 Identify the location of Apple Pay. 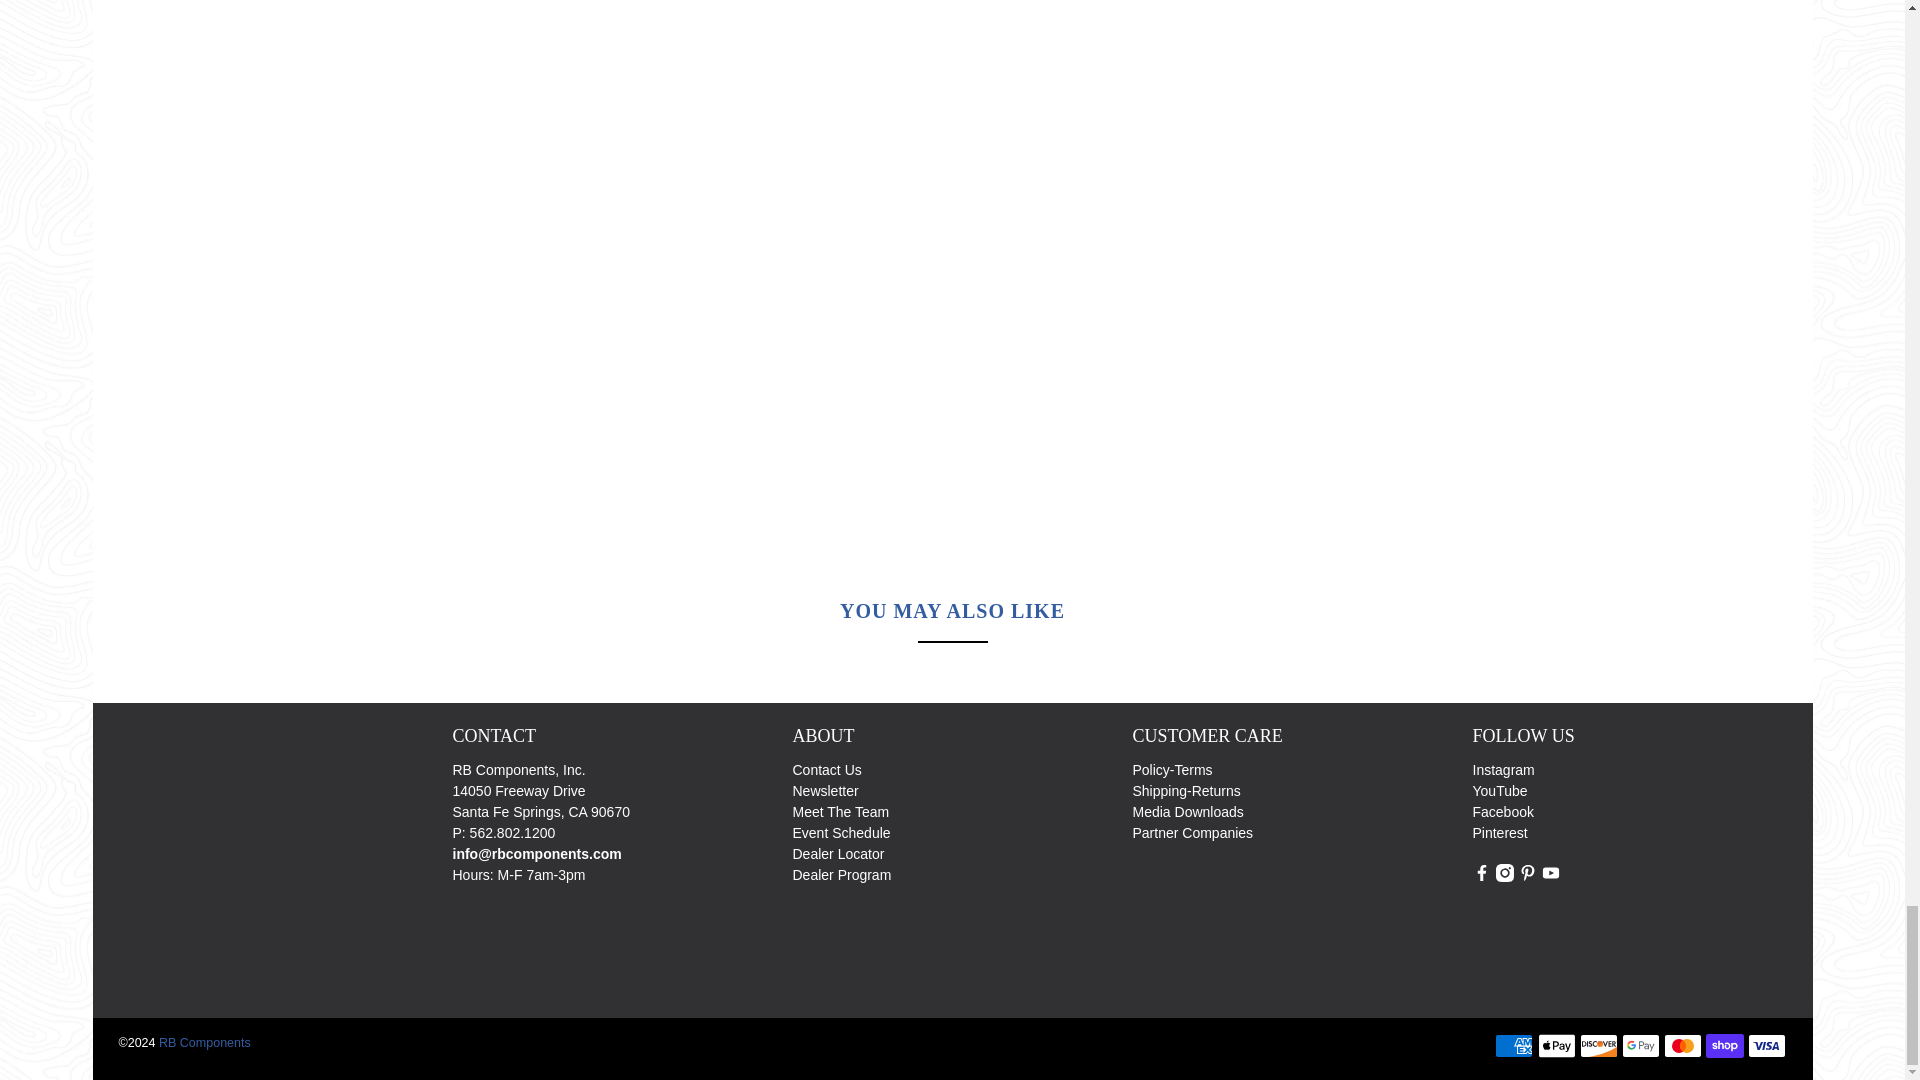
(1556, 1046).